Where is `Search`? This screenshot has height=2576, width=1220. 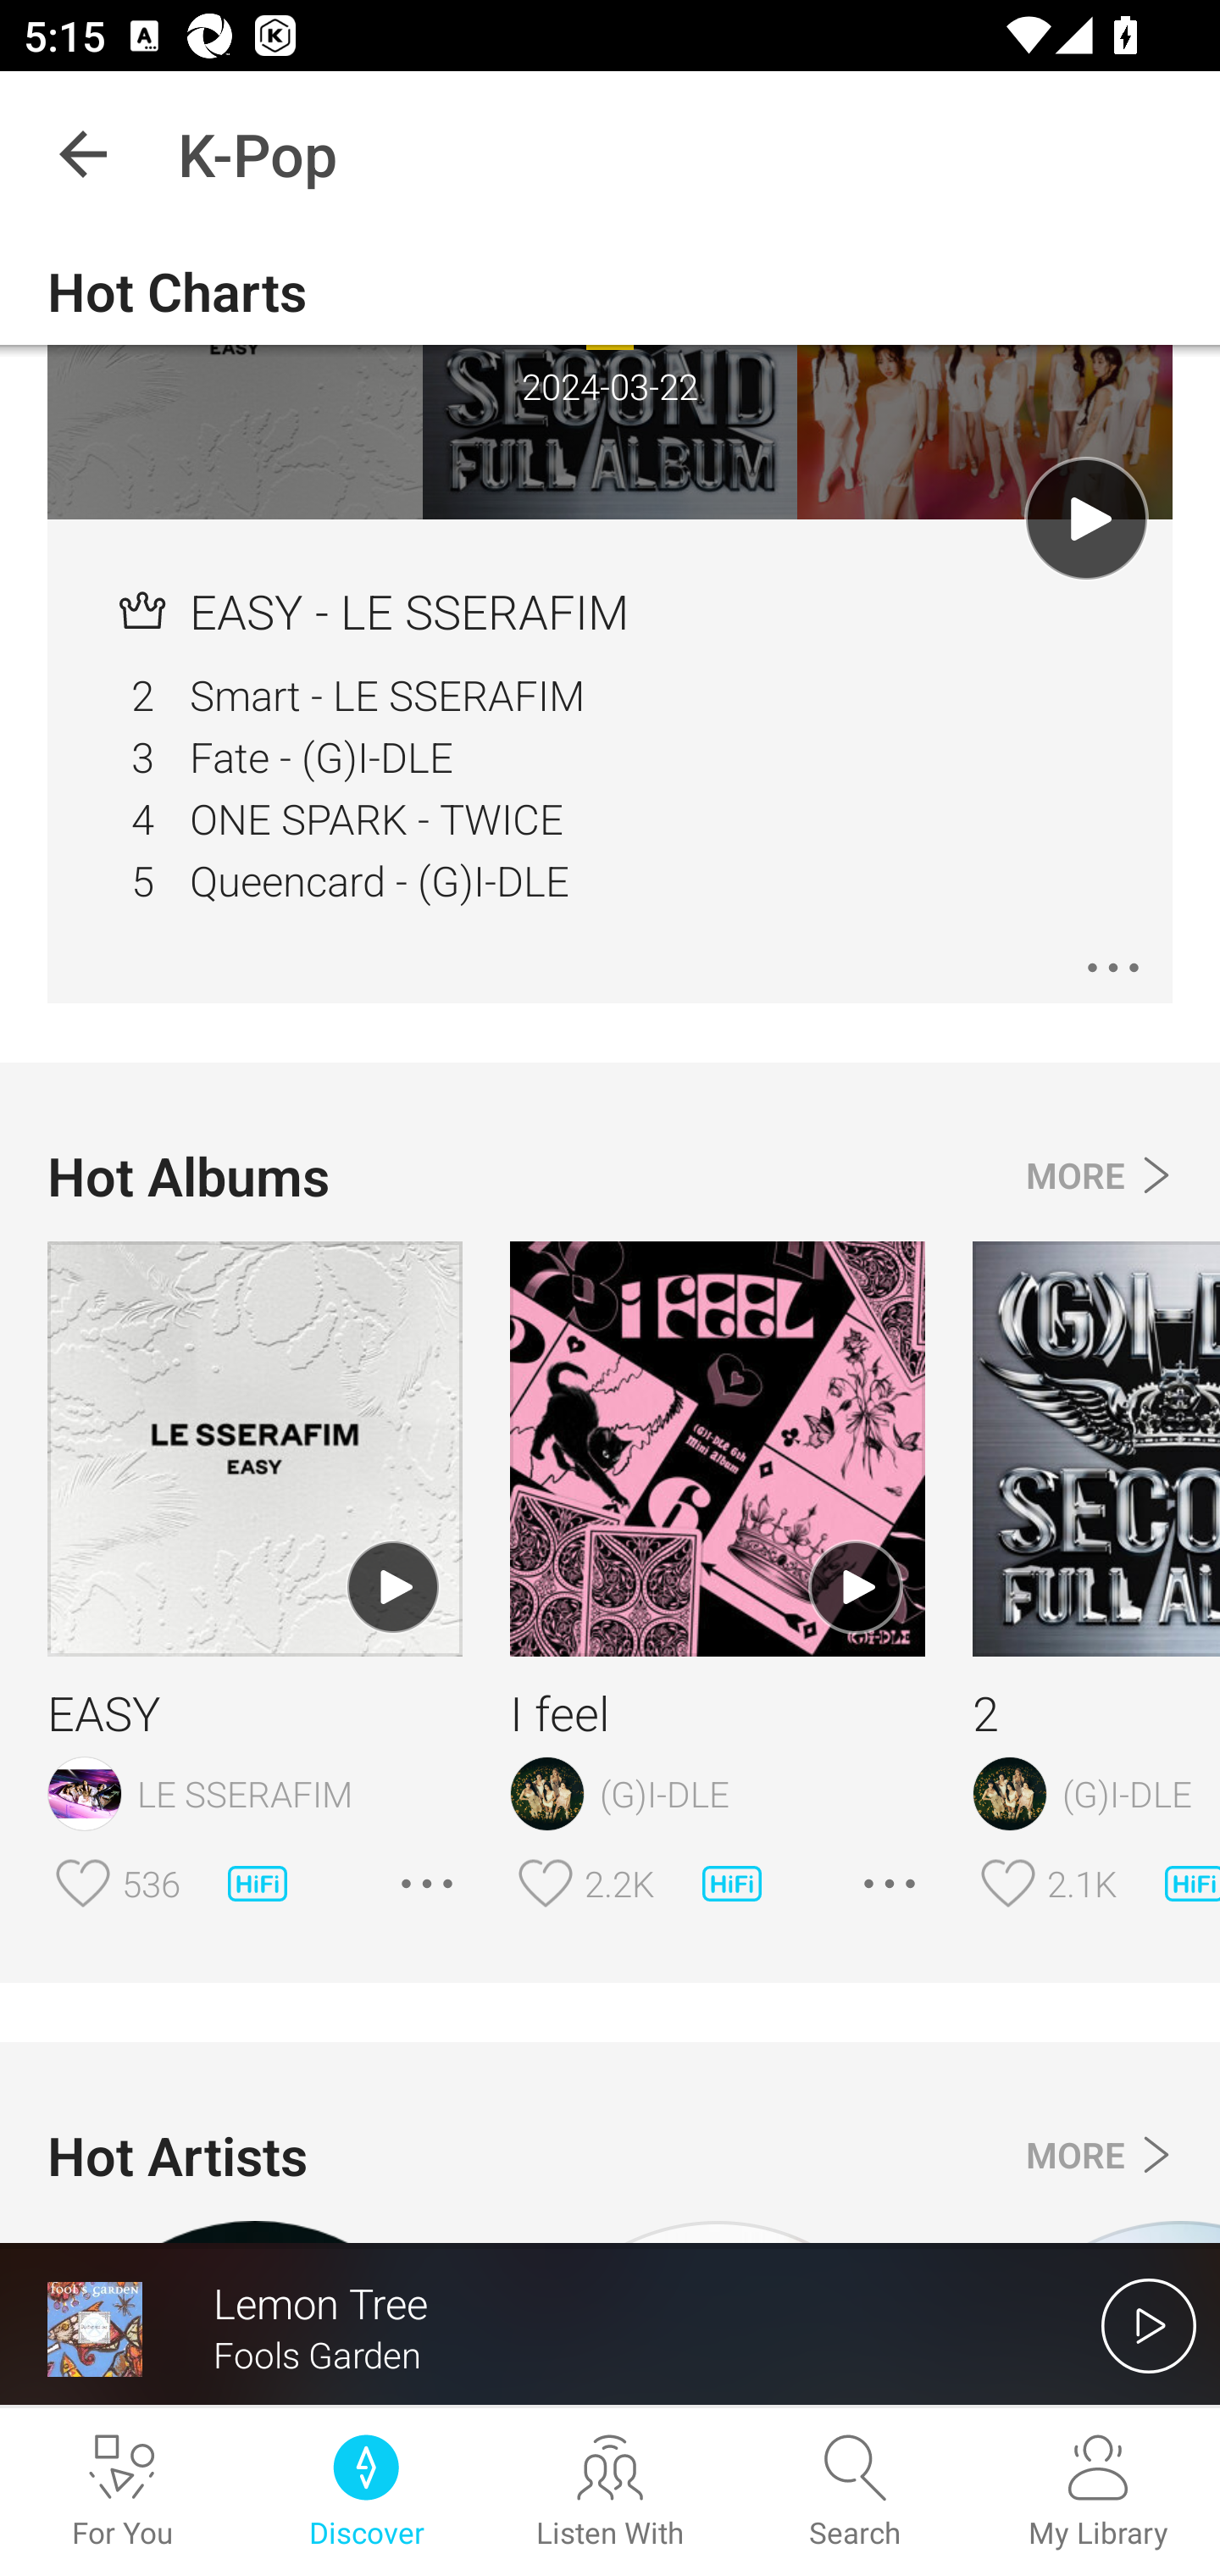 Search is located at coordinates (854, 2492).